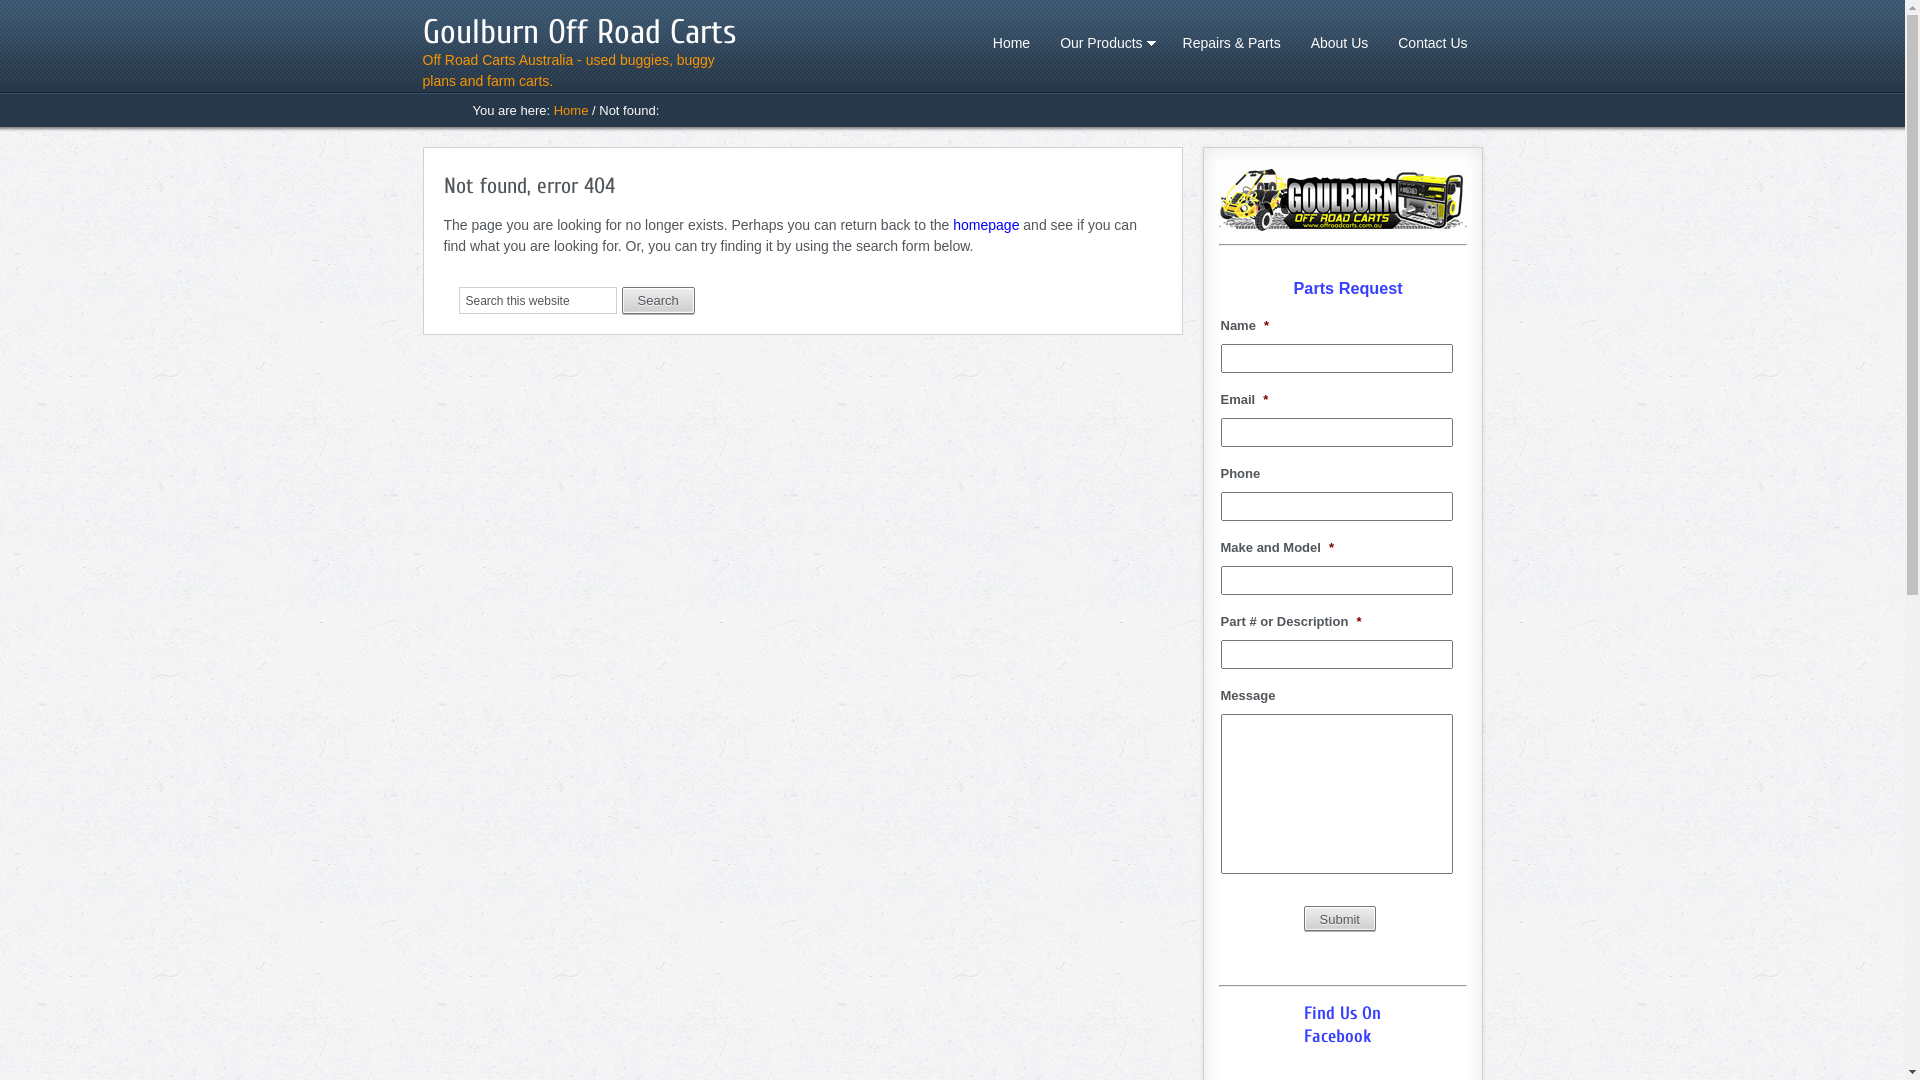 The height and width of the screenshot is (1080, 1920). I want to click on About Us, so click(1340, 43).